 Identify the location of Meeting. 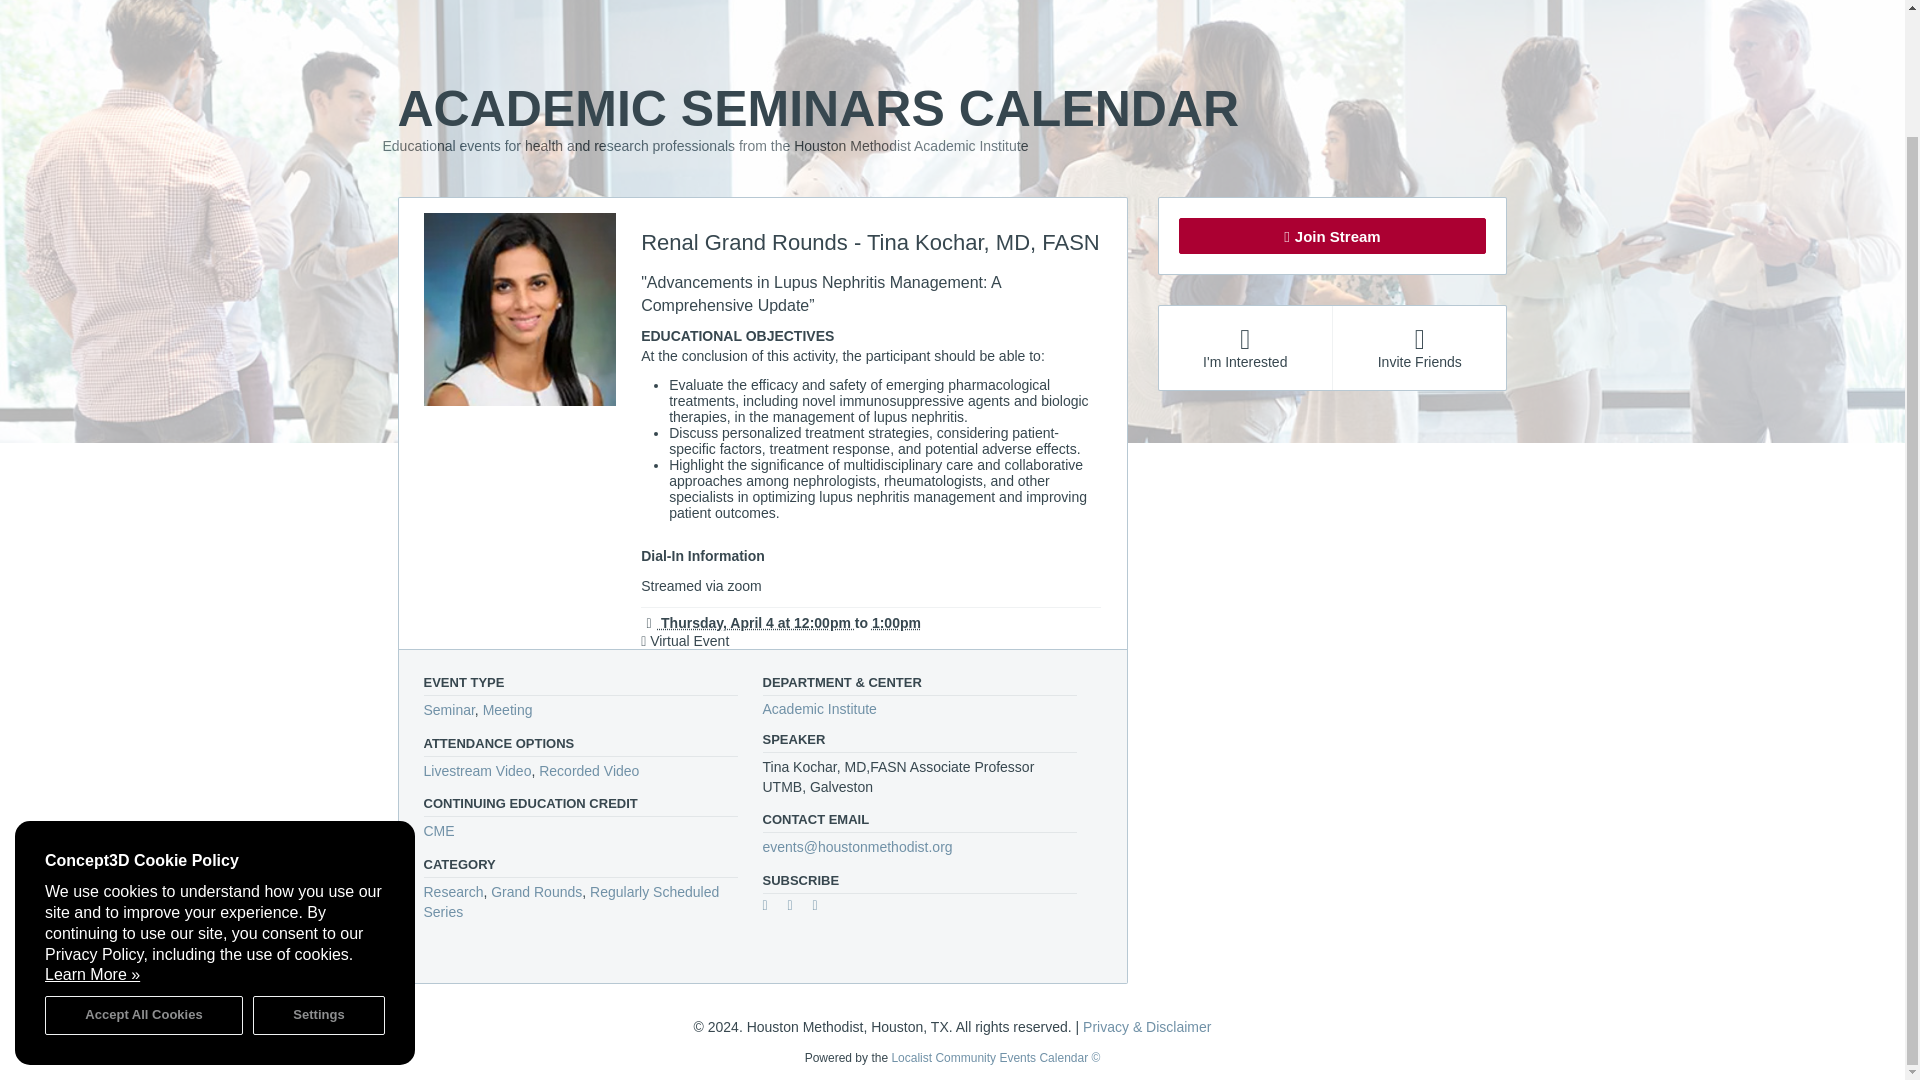
(508, 710).